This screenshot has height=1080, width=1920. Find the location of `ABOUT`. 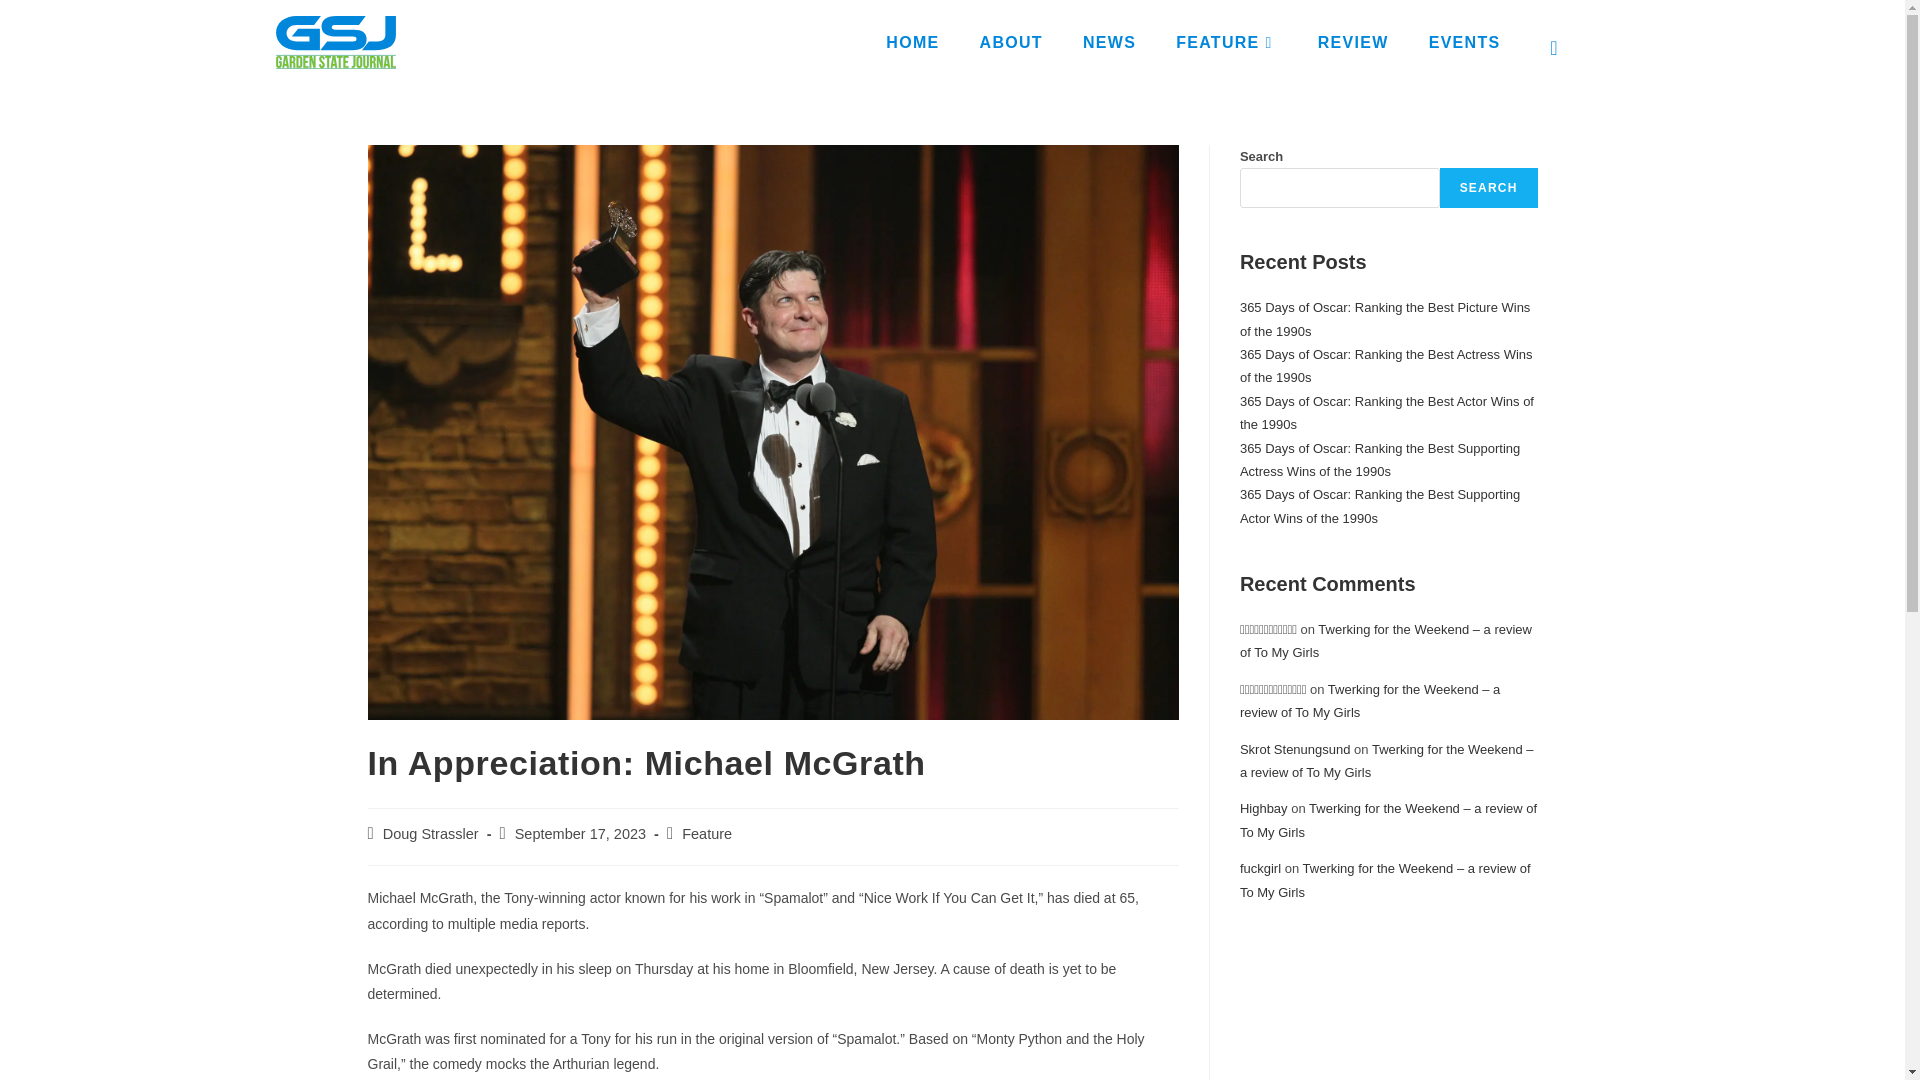

ABOUT is located at coordinates (1012, 48).